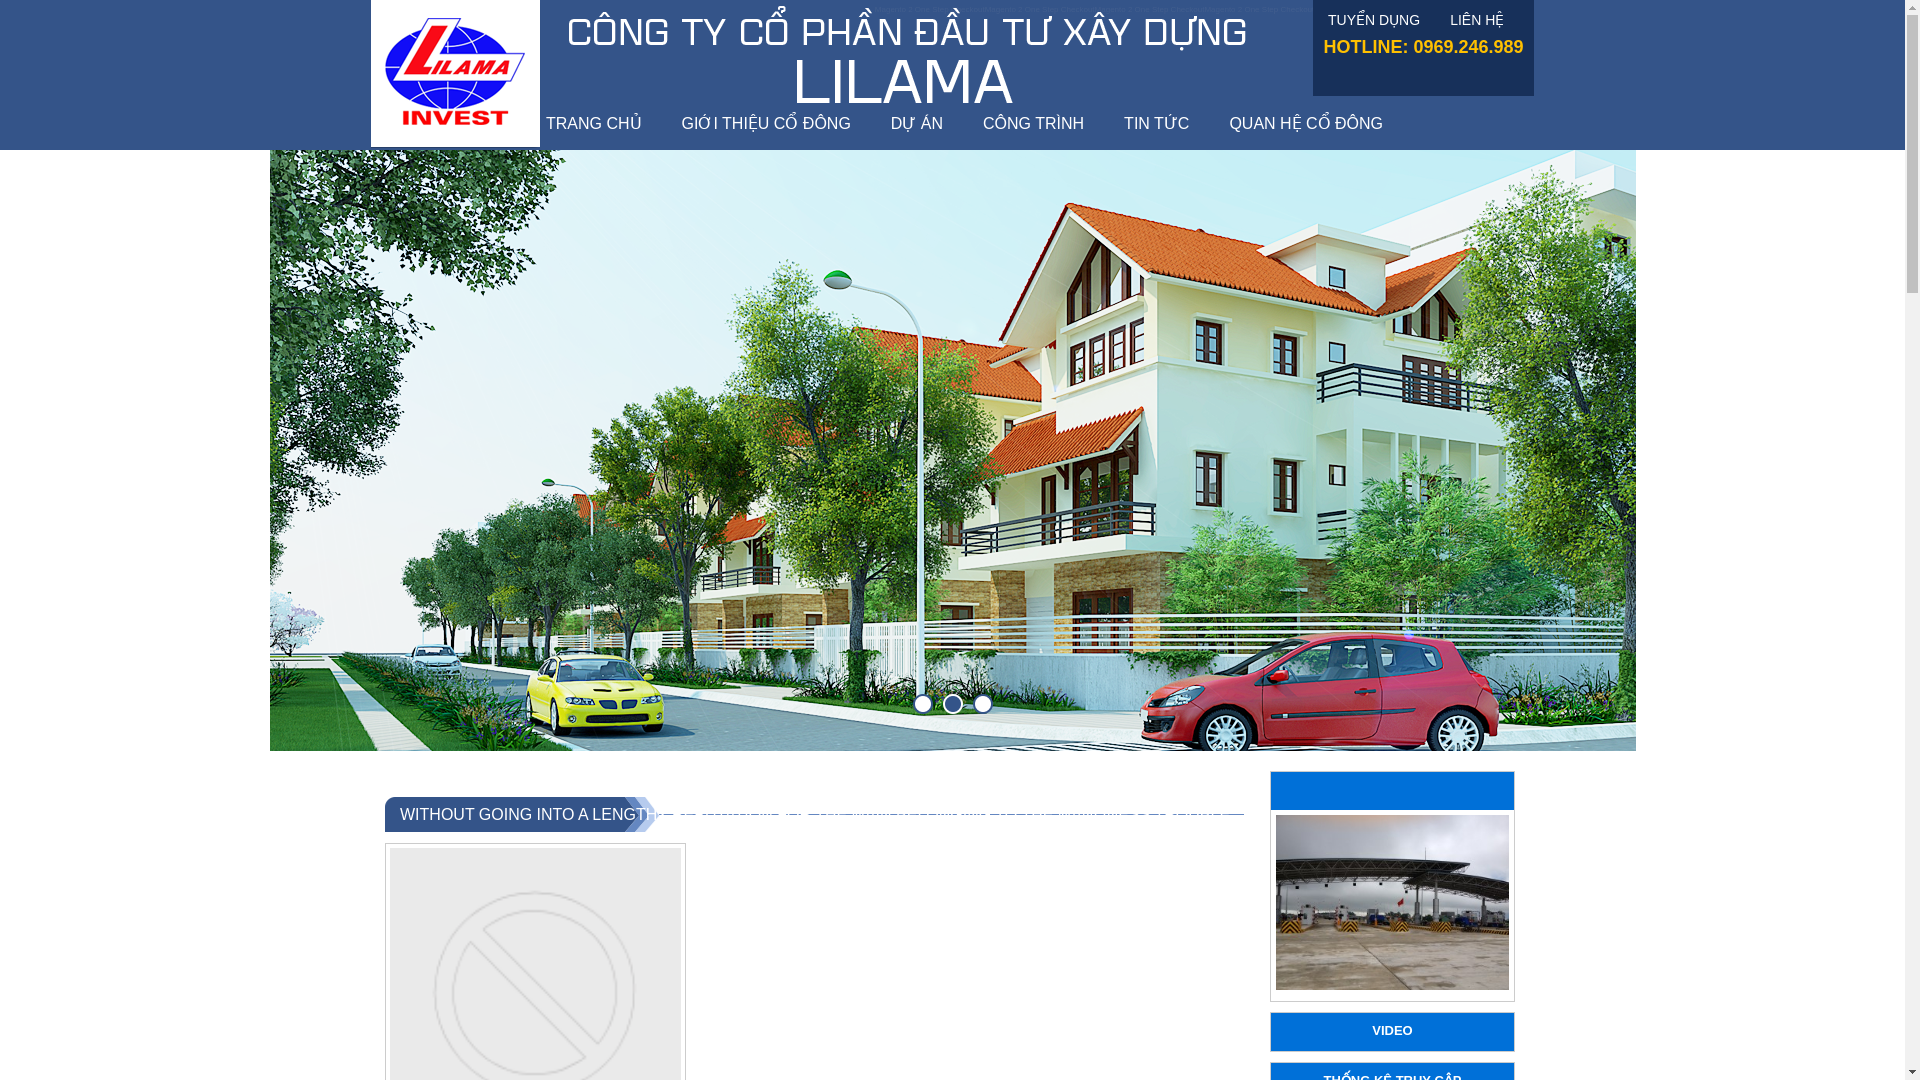  I want to click on Magento 2 One Step Checkout, so click(930, 10).